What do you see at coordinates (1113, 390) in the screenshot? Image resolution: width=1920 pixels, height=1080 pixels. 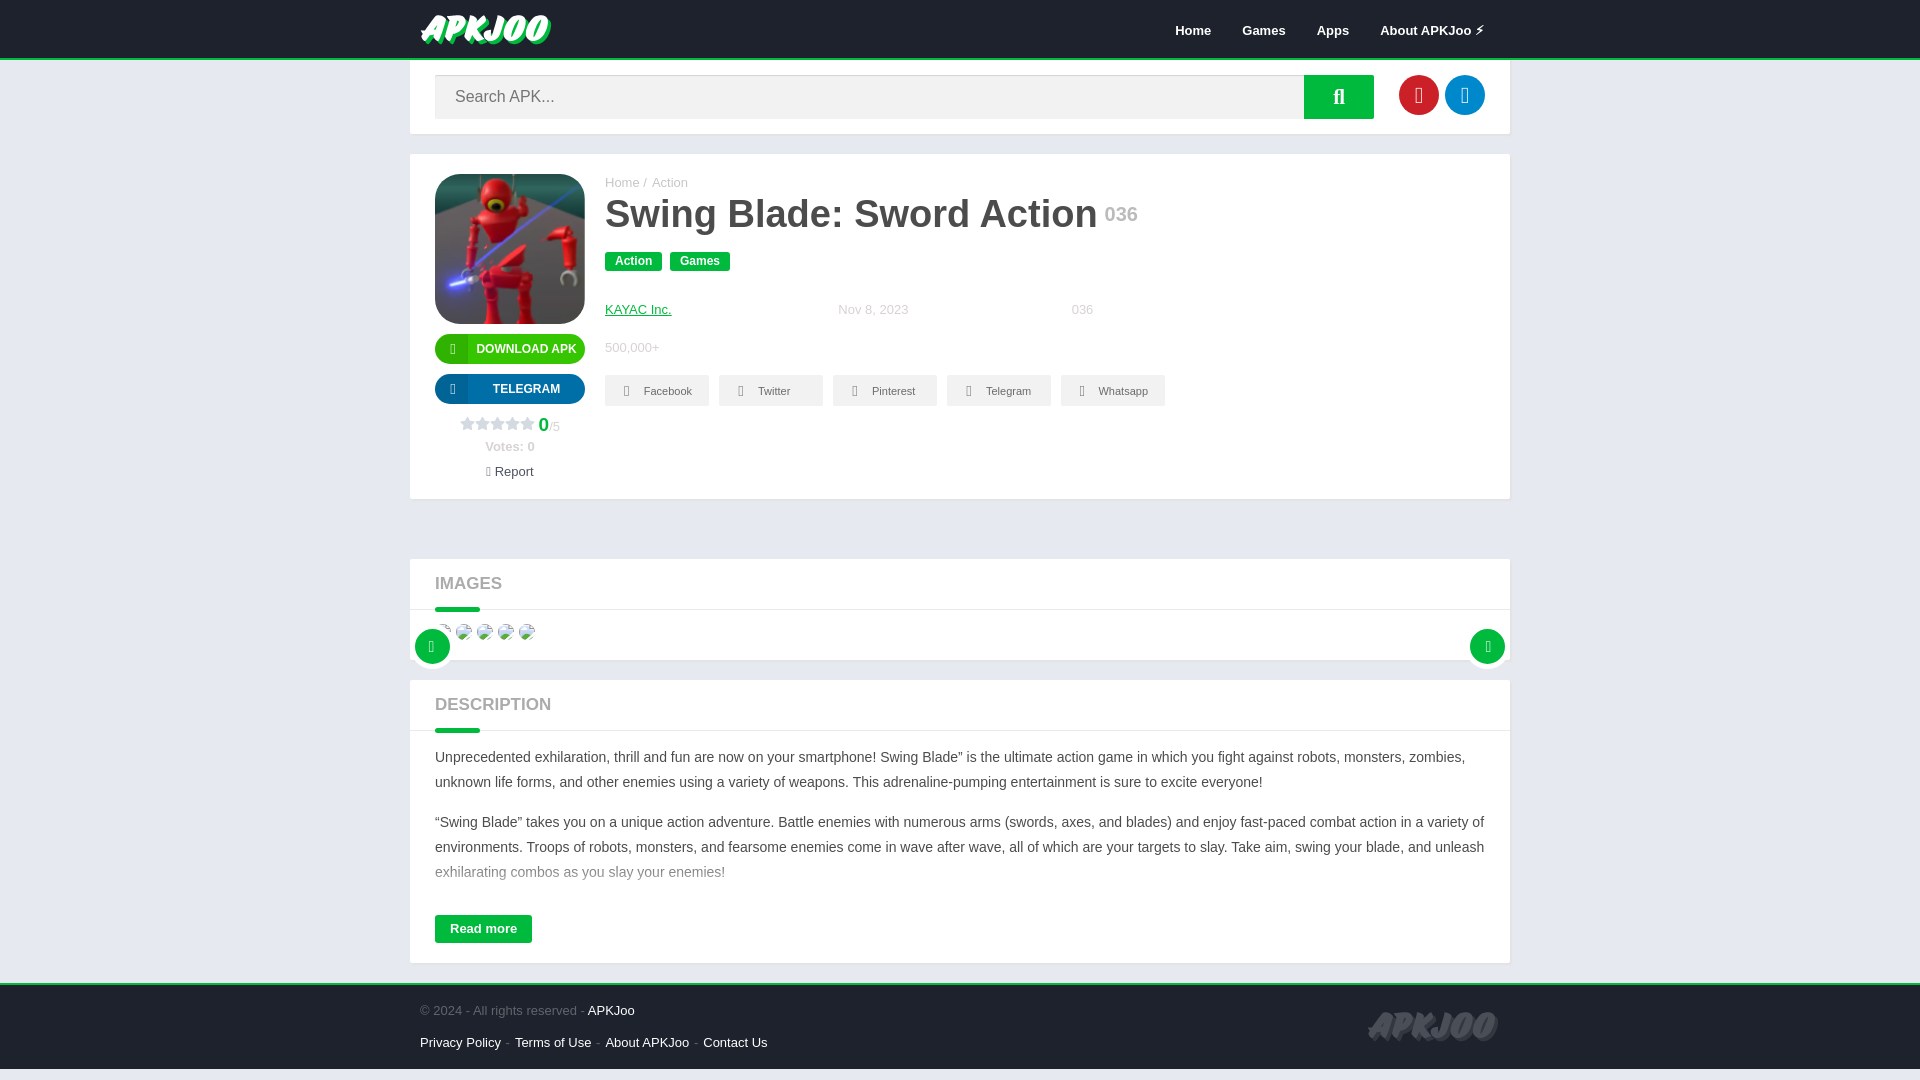 I see `Whatsapp` at bounding box center [1113, 390].